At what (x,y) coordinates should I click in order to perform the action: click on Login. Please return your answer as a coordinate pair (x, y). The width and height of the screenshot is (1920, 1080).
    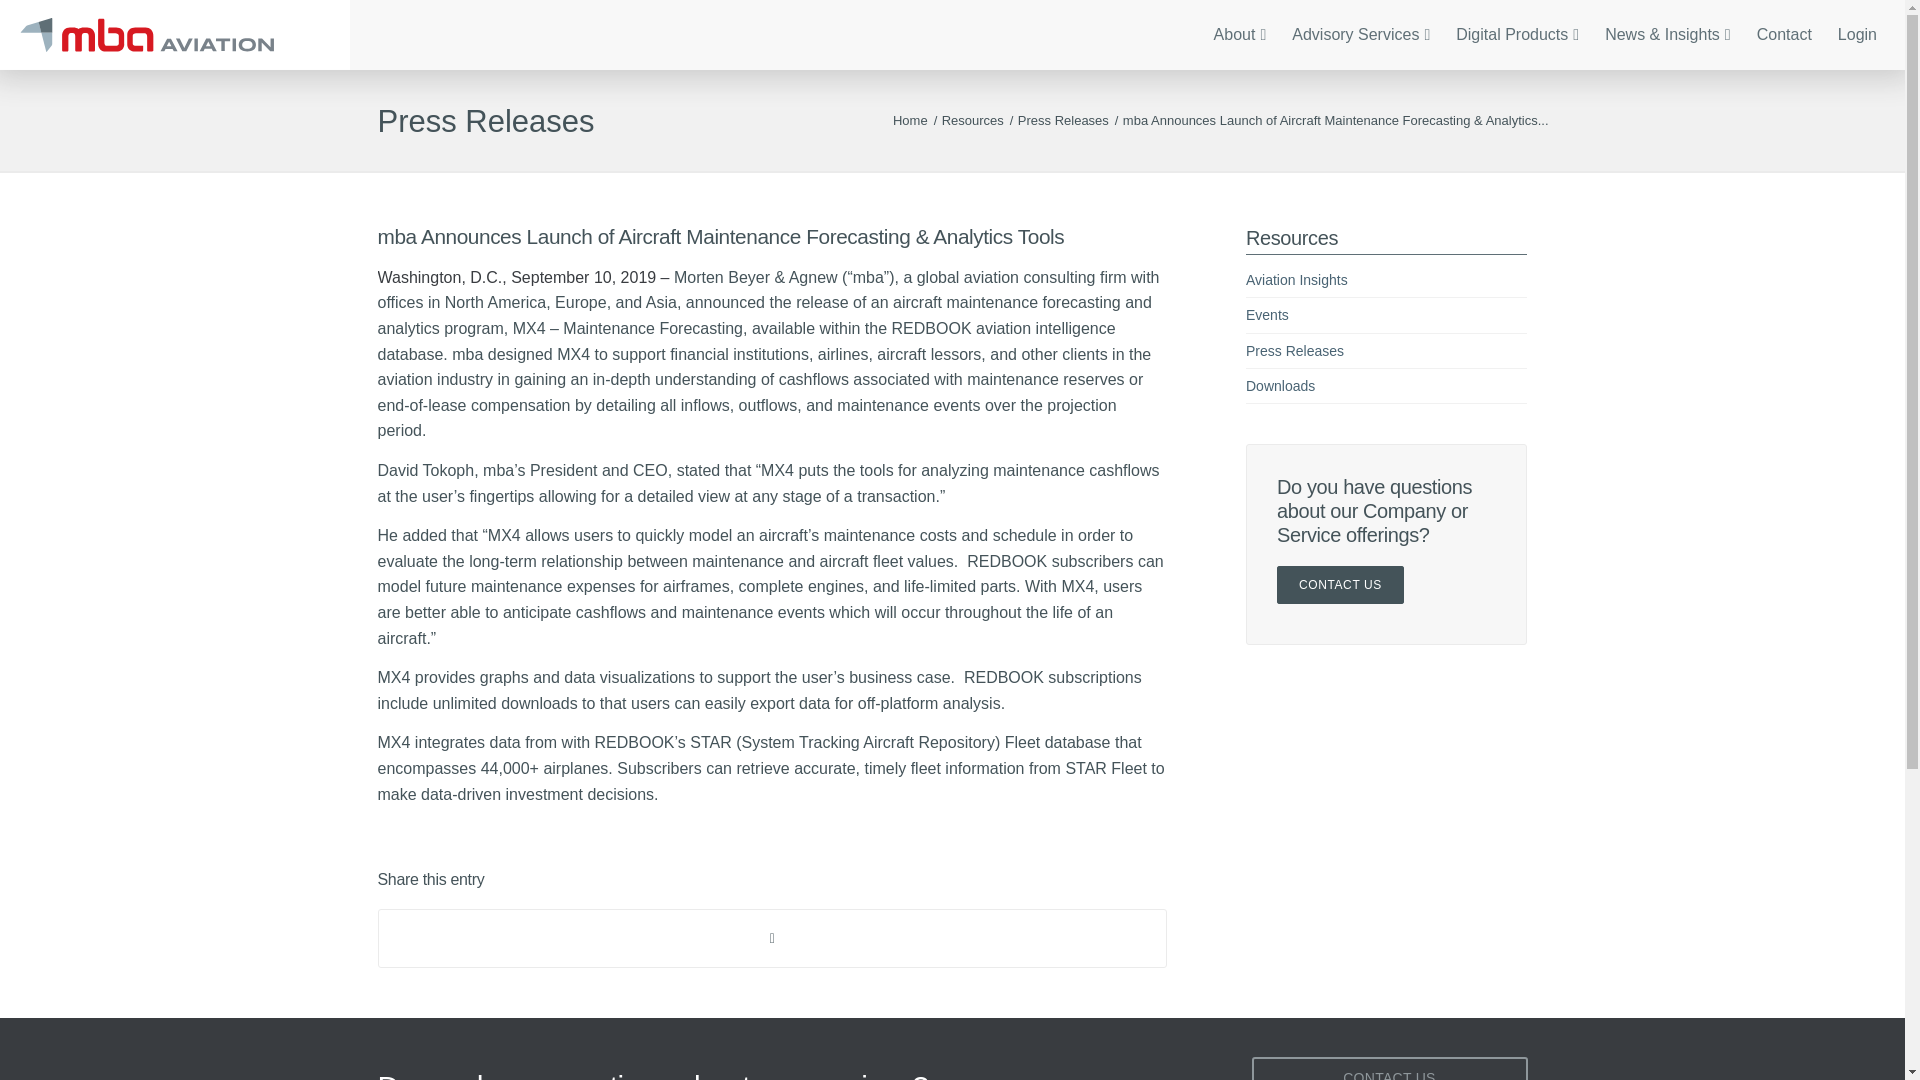
    Looking at the image, I should click on (1857, 35).